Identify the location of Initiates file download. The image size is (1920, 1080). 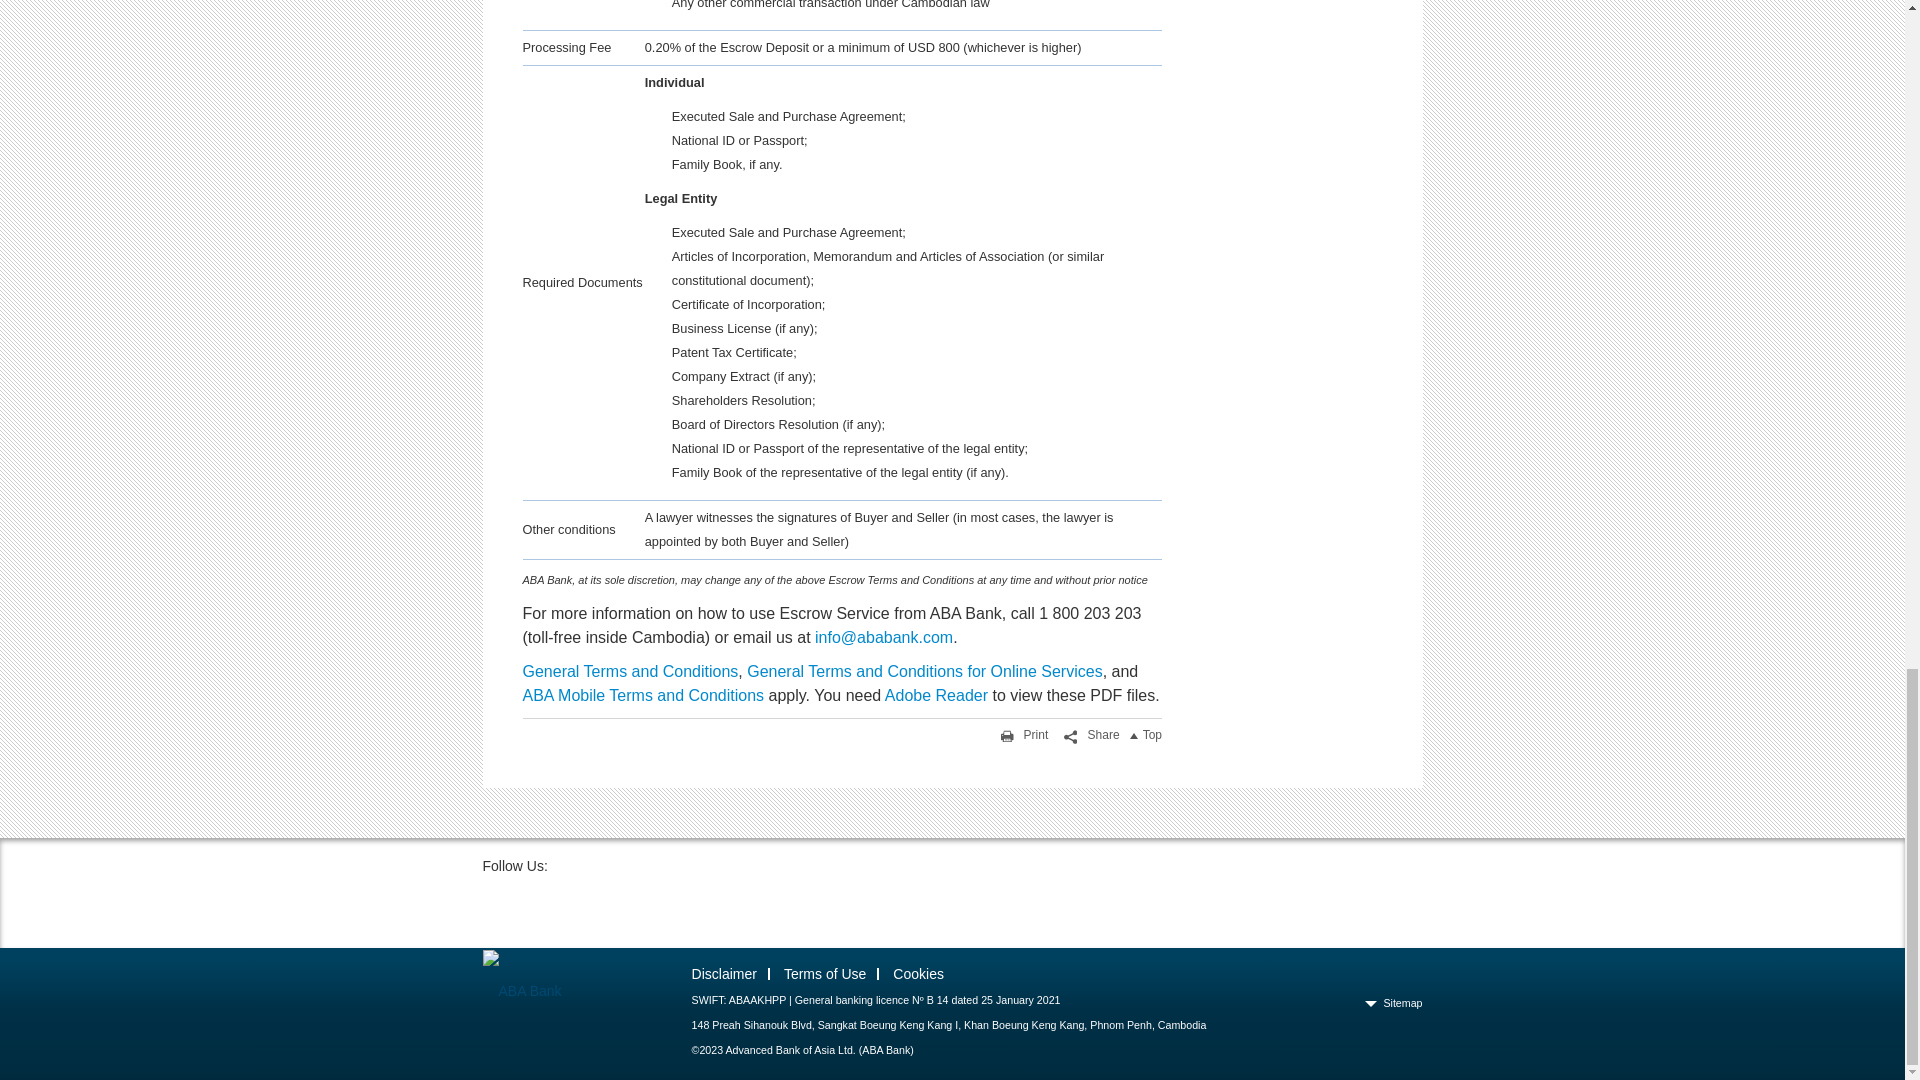
(630, 672).